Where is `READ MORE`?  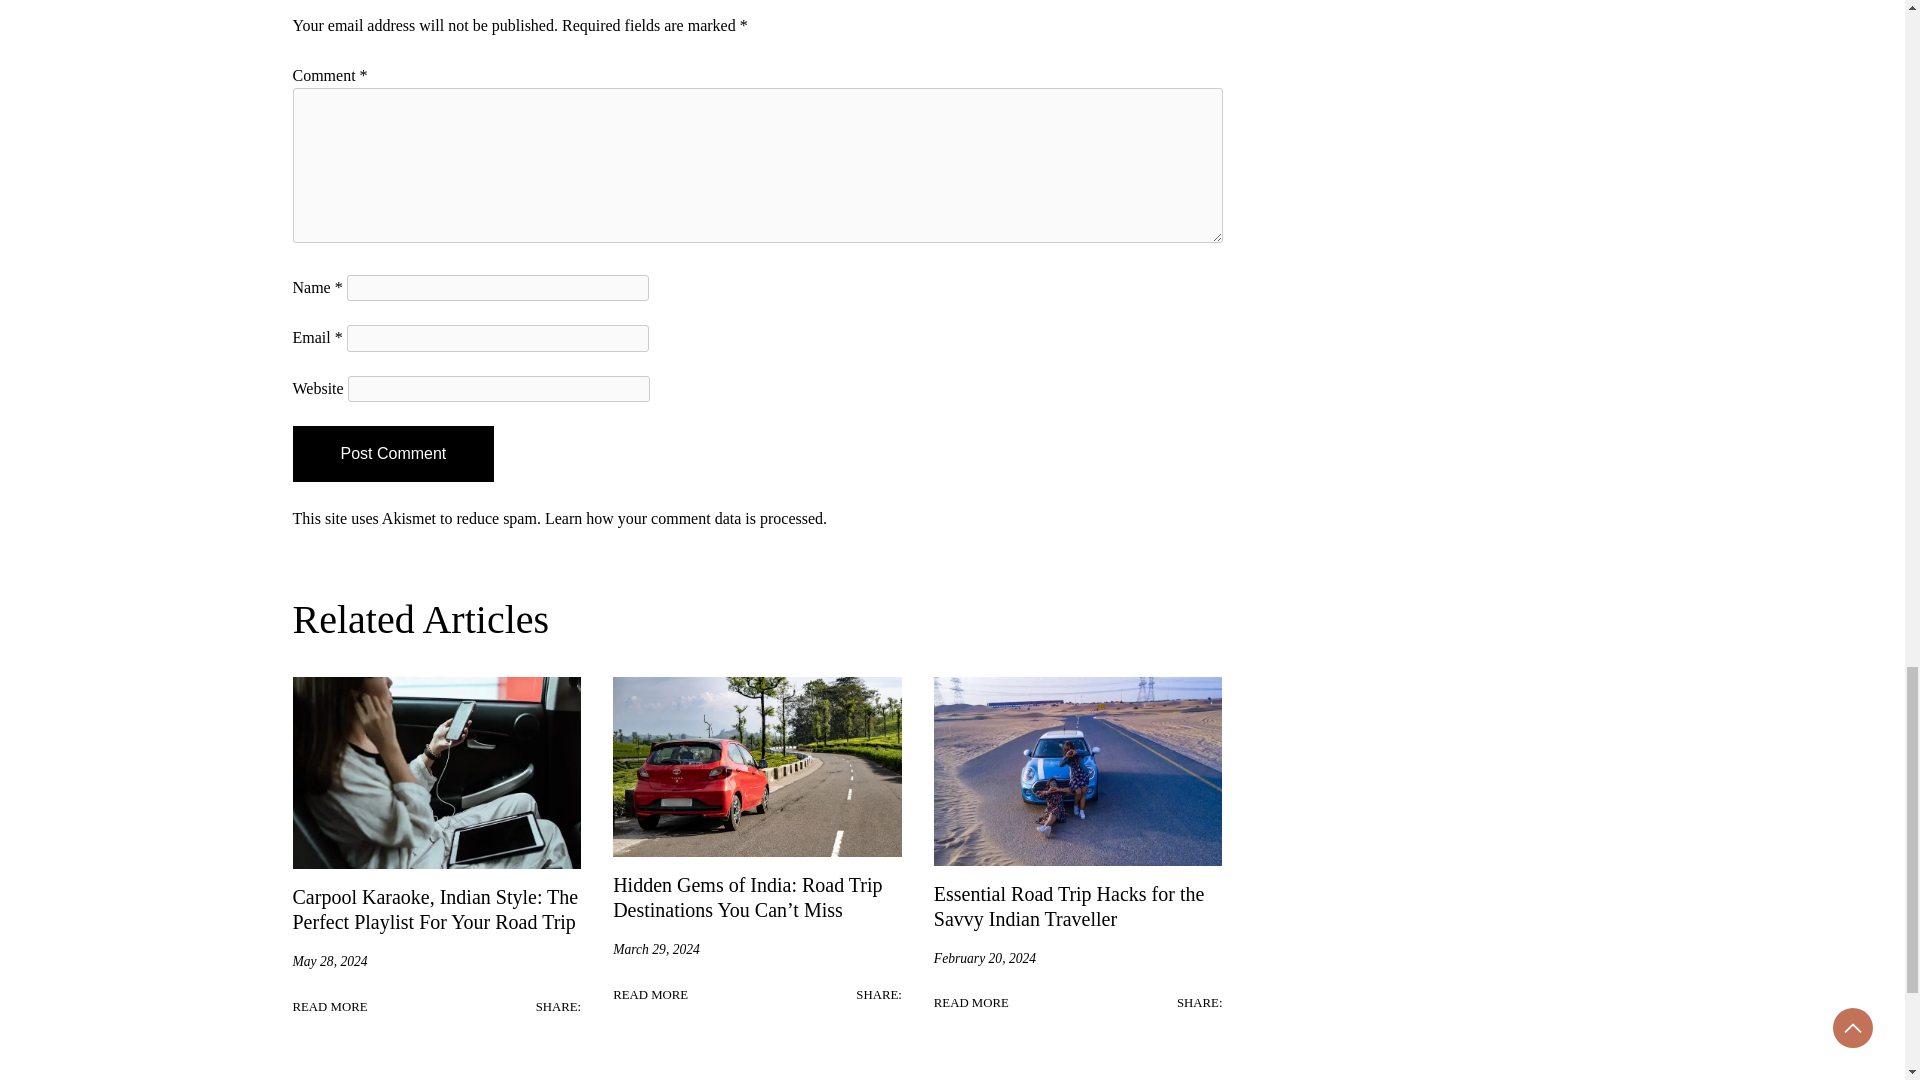 READ MORE is located at coordinates (971, 1002).